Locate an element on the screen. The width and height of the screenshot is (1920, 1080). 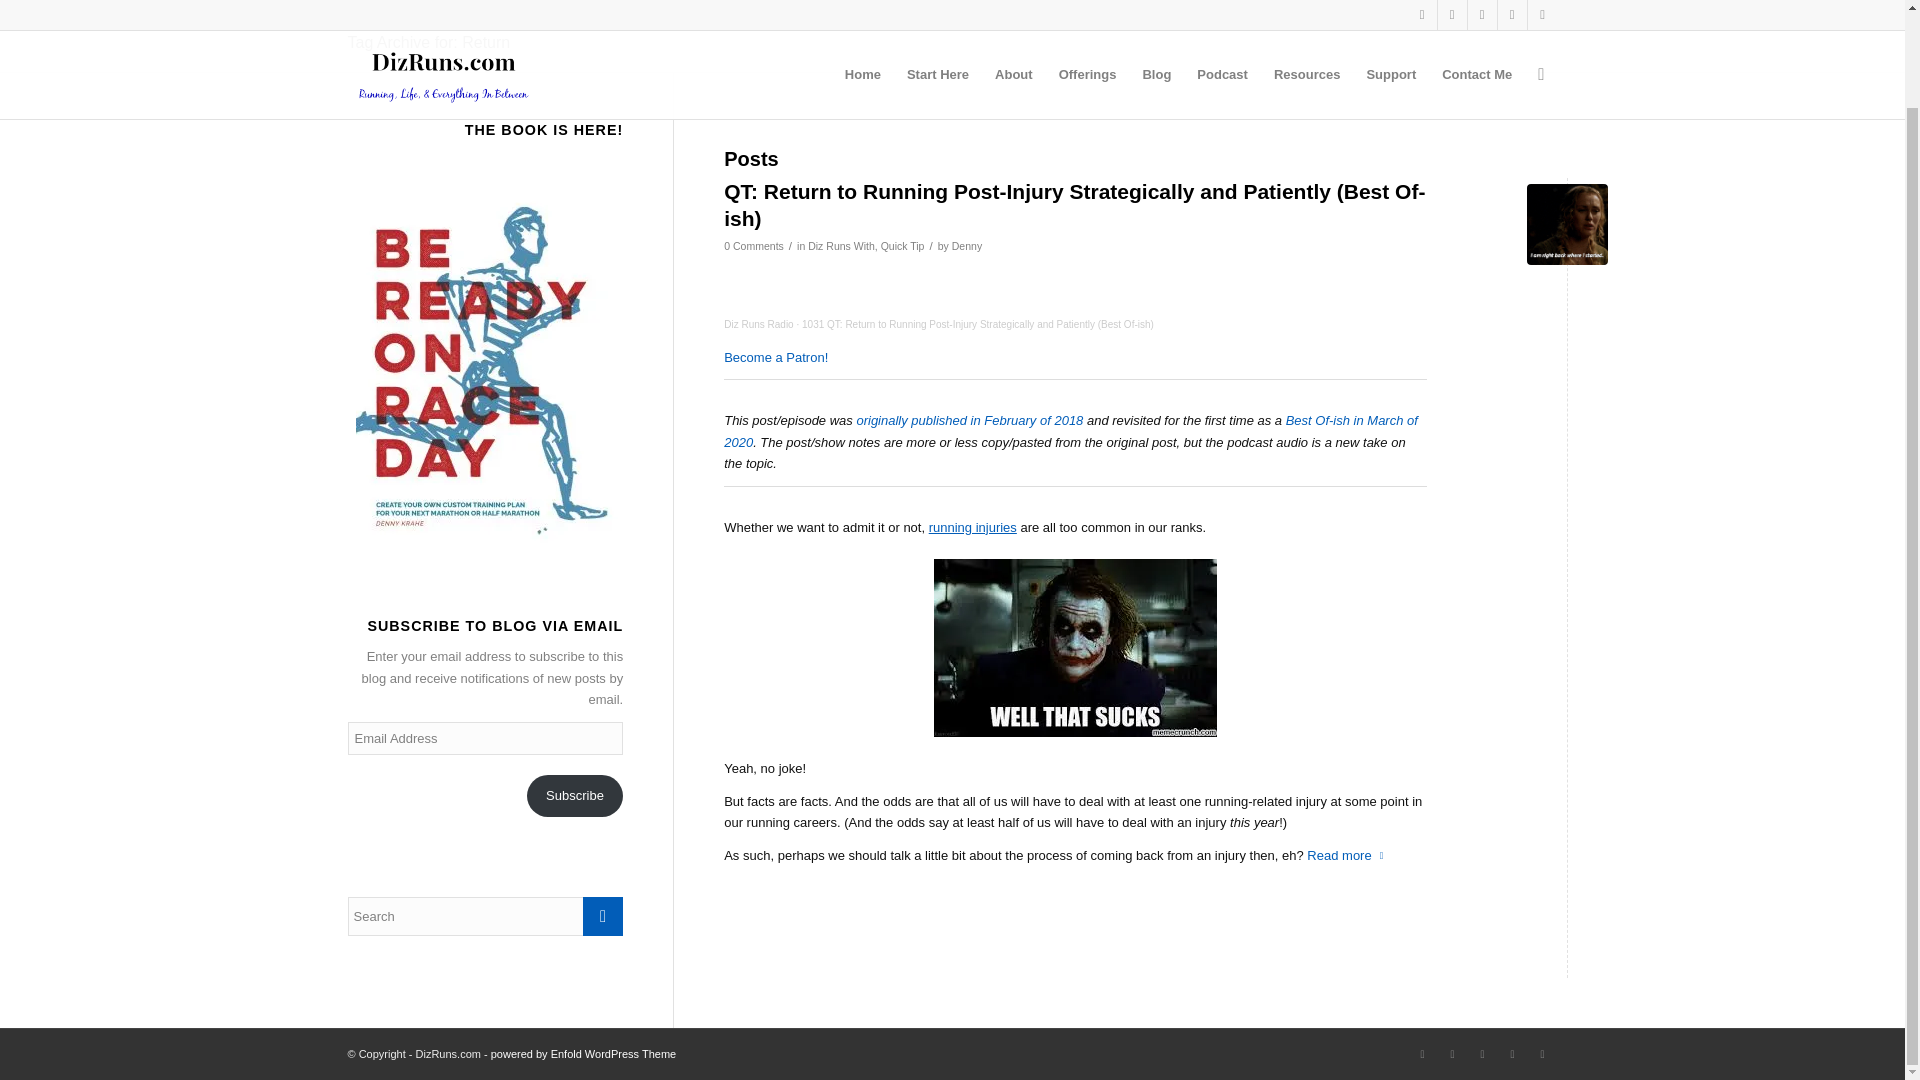
Best Of-ish in March of 2020 is located at coordinates (1070, 430).